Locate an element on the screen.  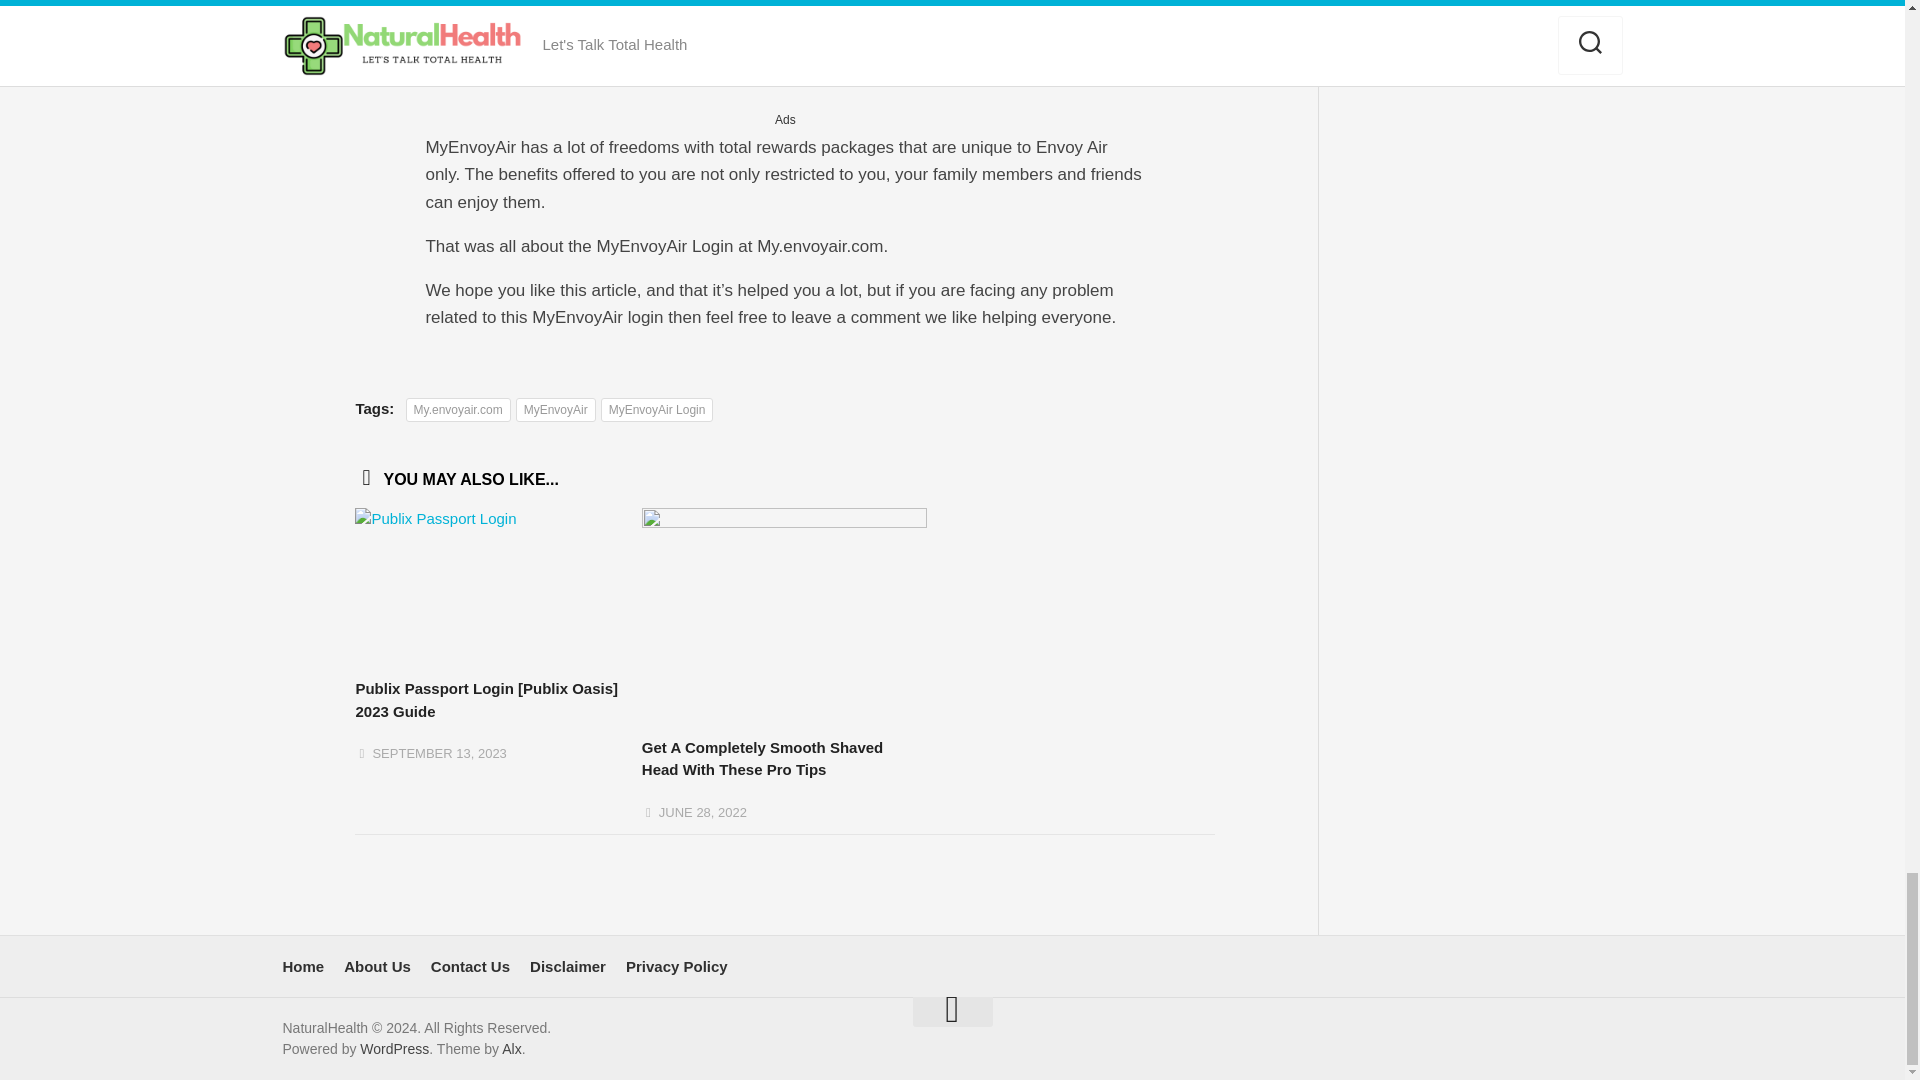
My.envoyair.com is located at coordinates (458, 410).